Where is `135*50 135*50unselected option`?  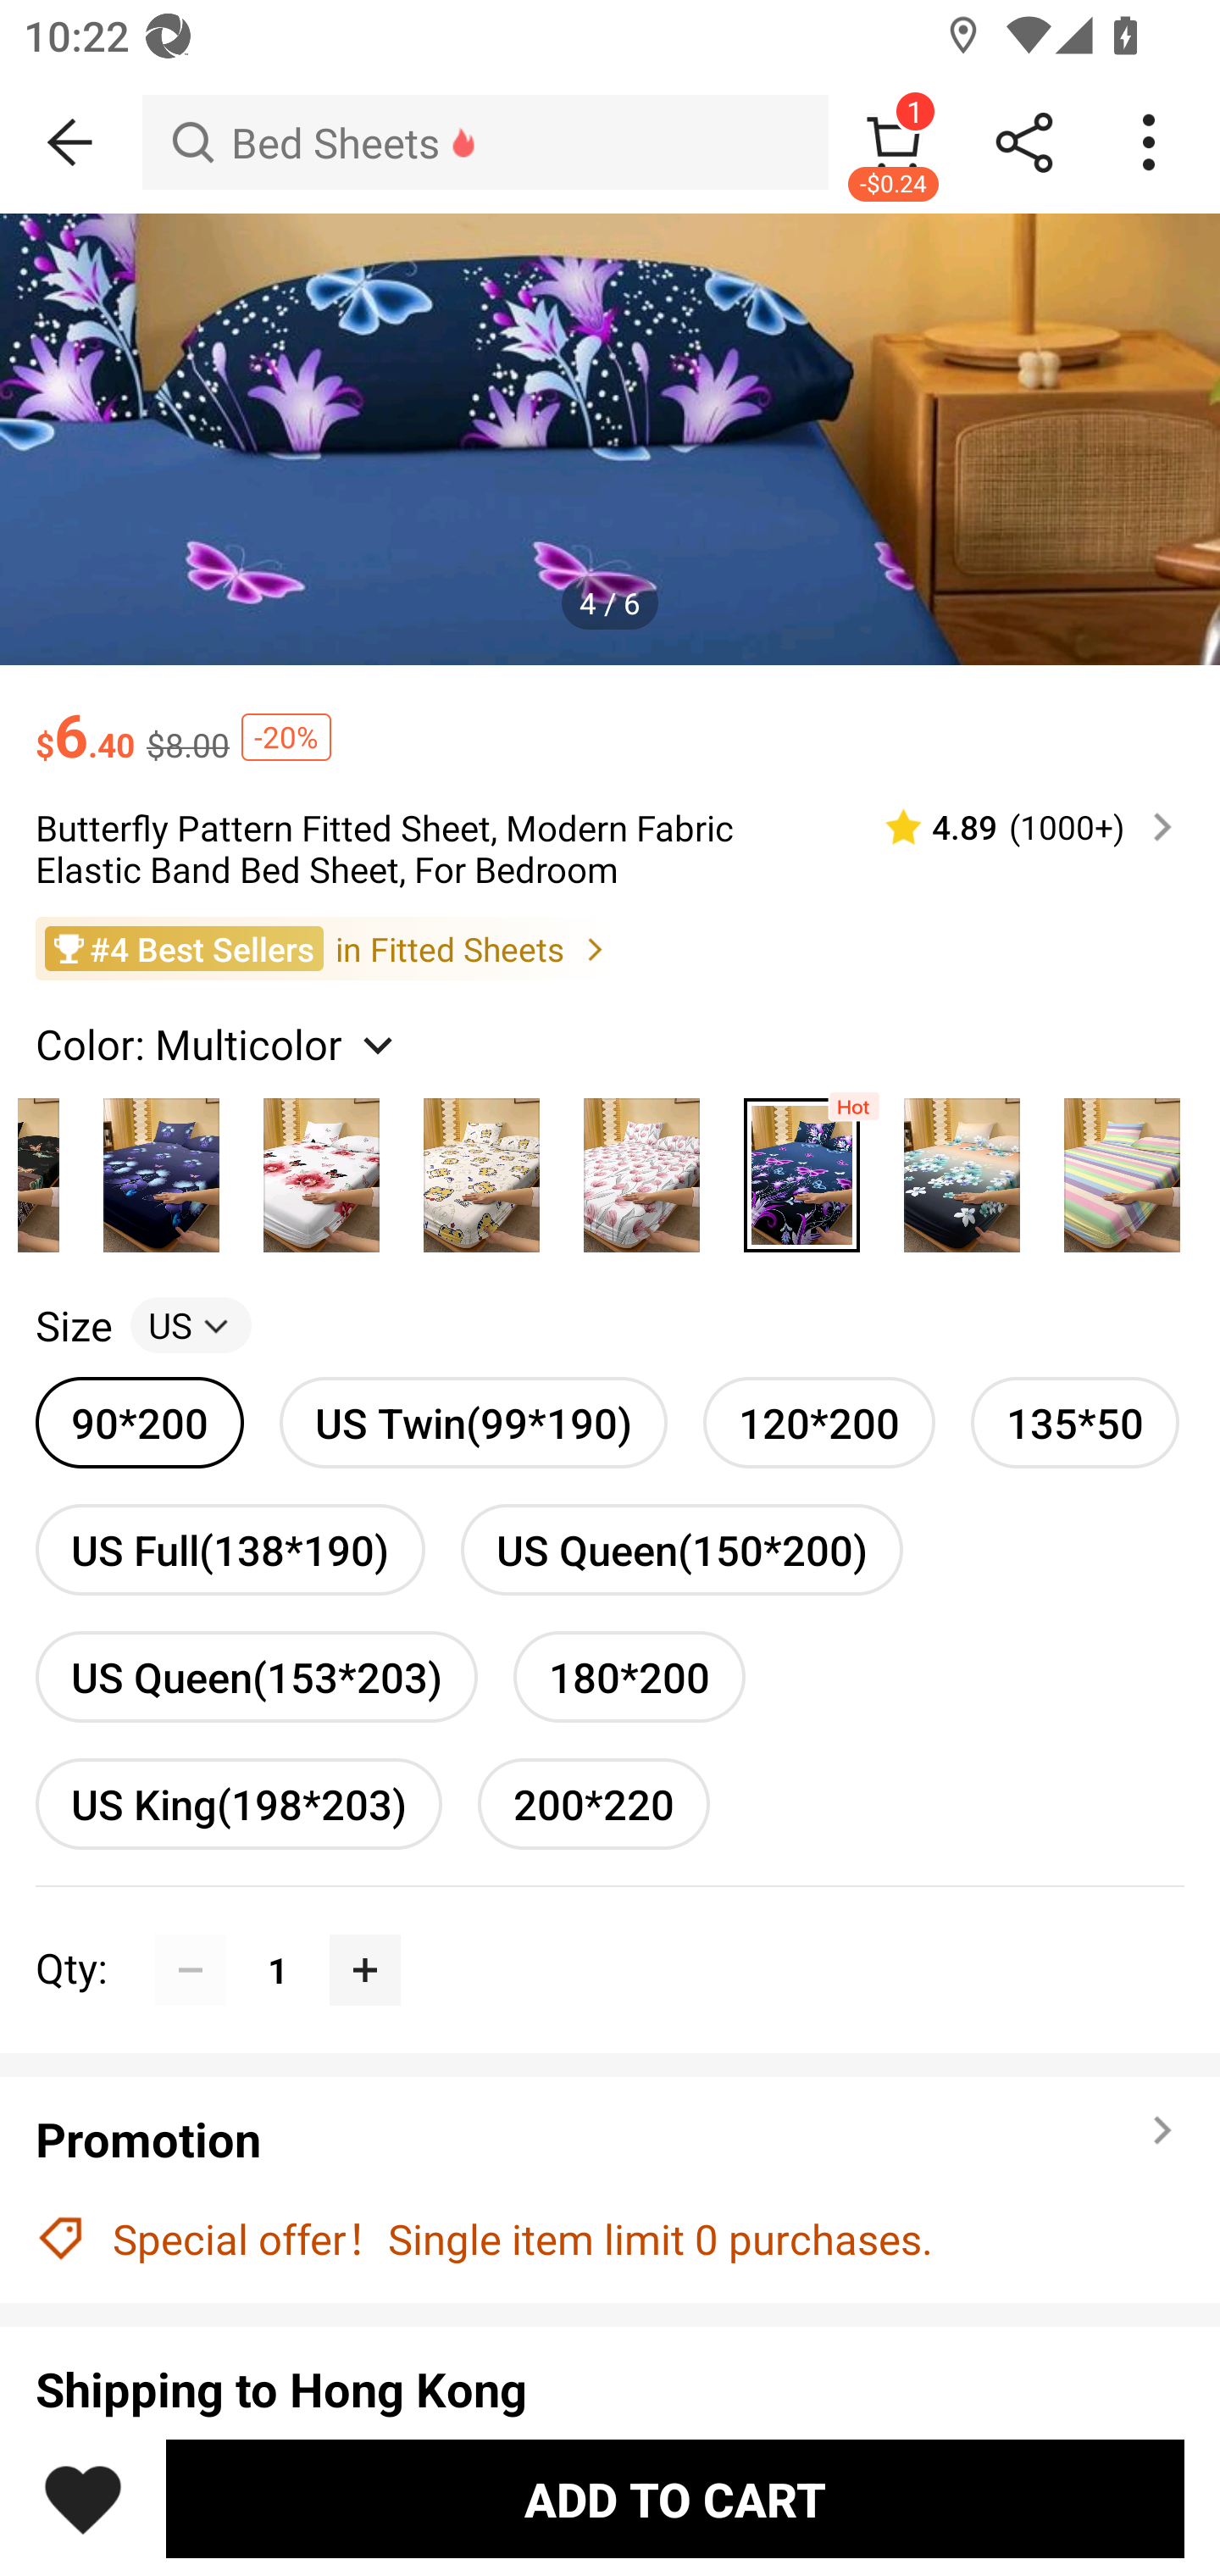
135*50 135*50unselected option is located at coordinates (1075, 1423).